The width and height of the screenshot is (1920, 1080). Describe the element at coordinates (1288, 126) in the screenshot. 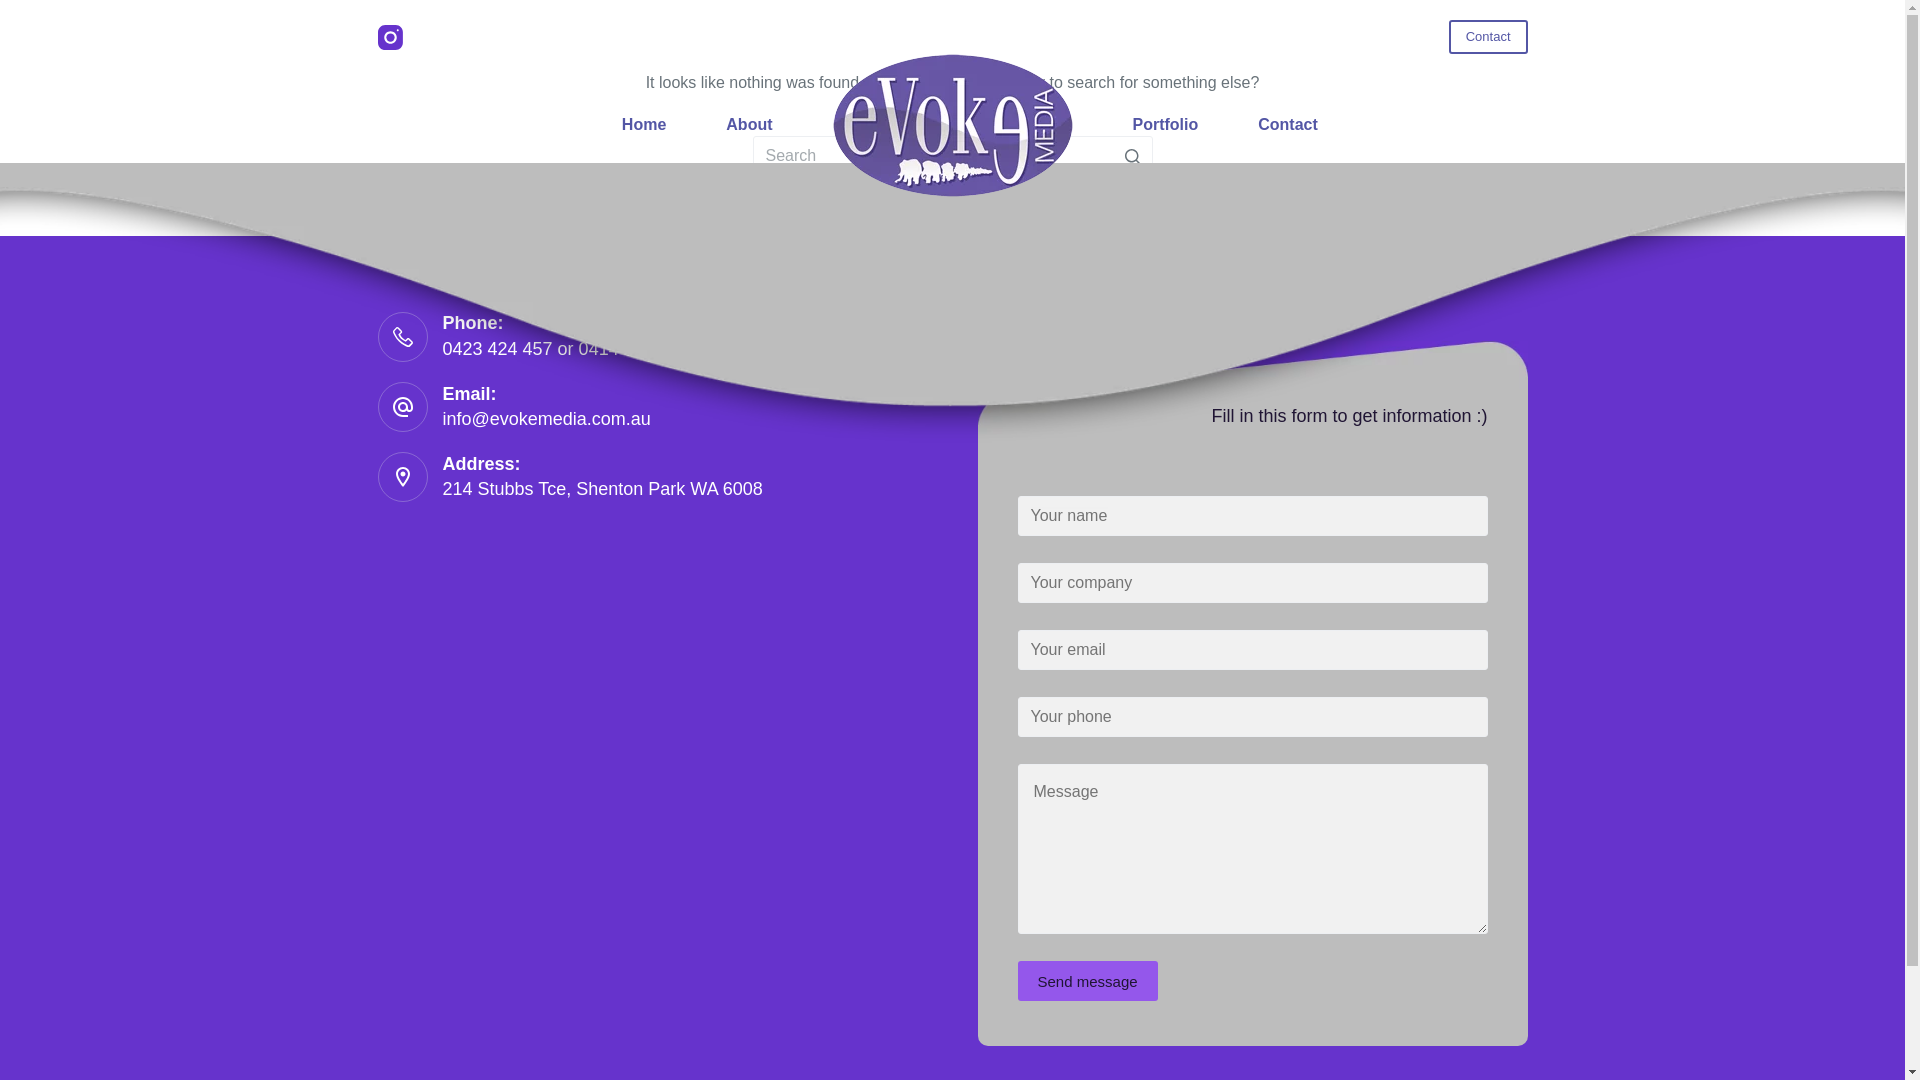

I see `Contact` at that location.